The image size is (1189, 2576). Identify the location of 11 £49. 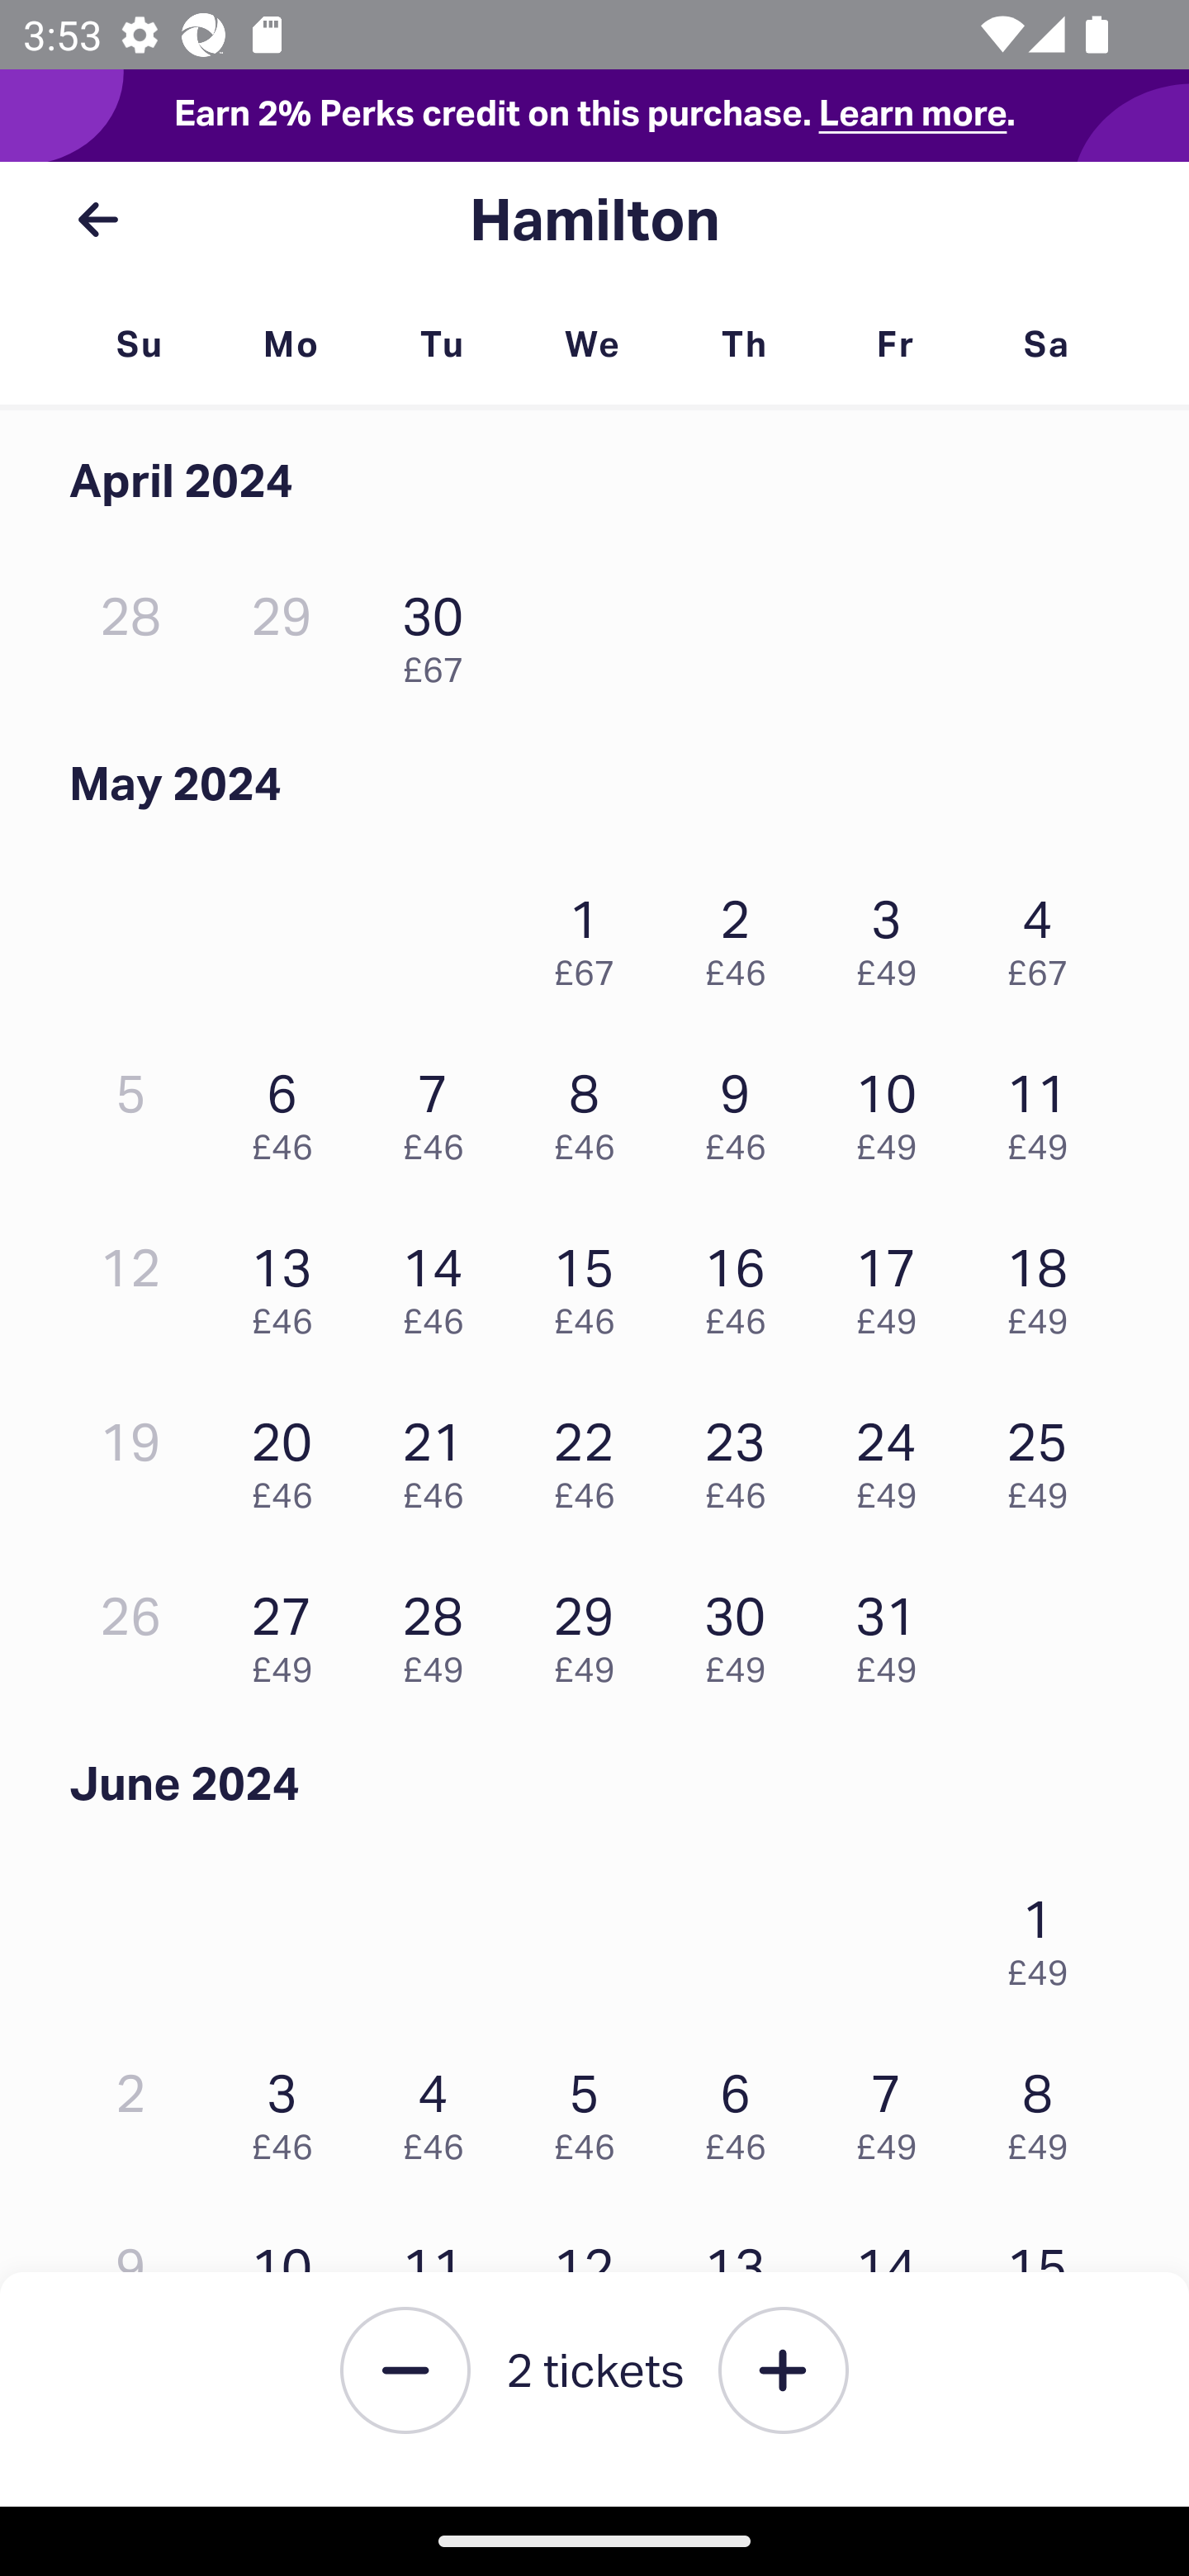
(1045, 1108).